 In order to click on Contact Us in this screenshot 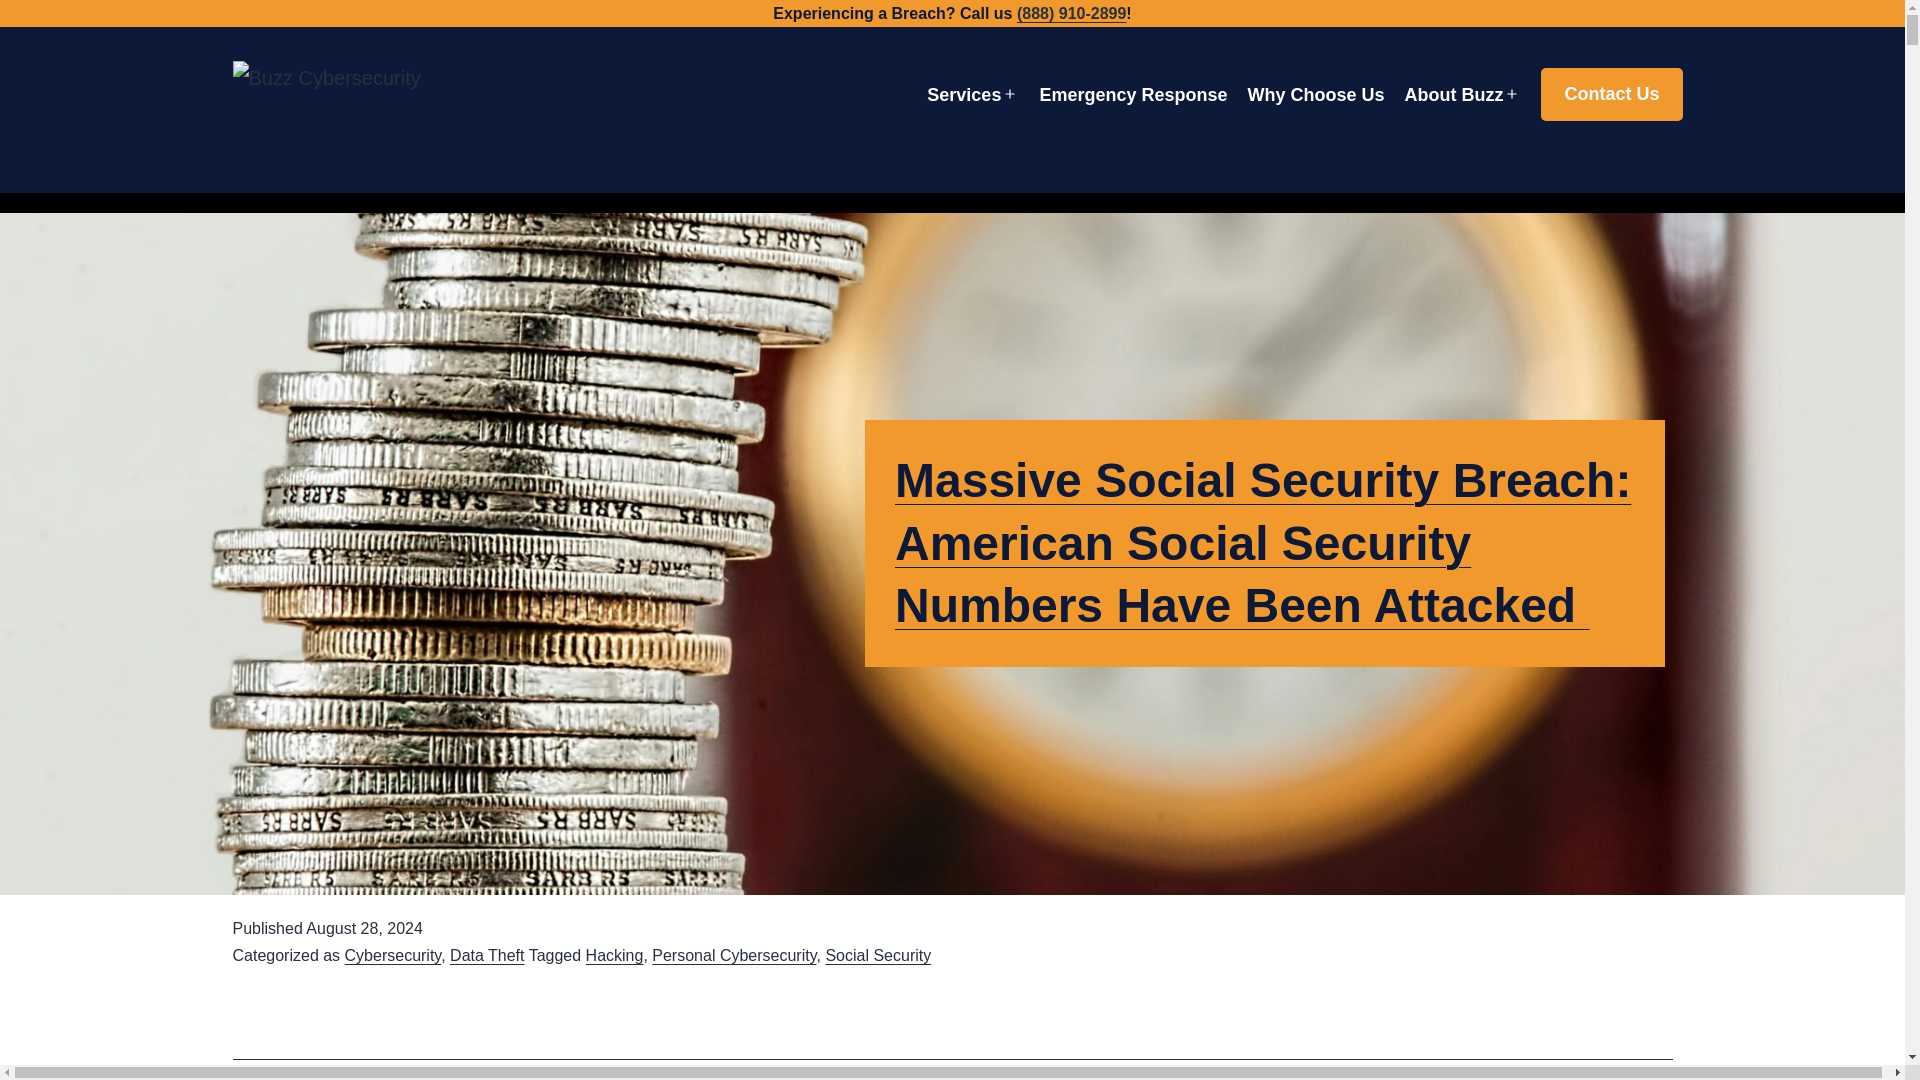, I will do `click(1611, 94)`.